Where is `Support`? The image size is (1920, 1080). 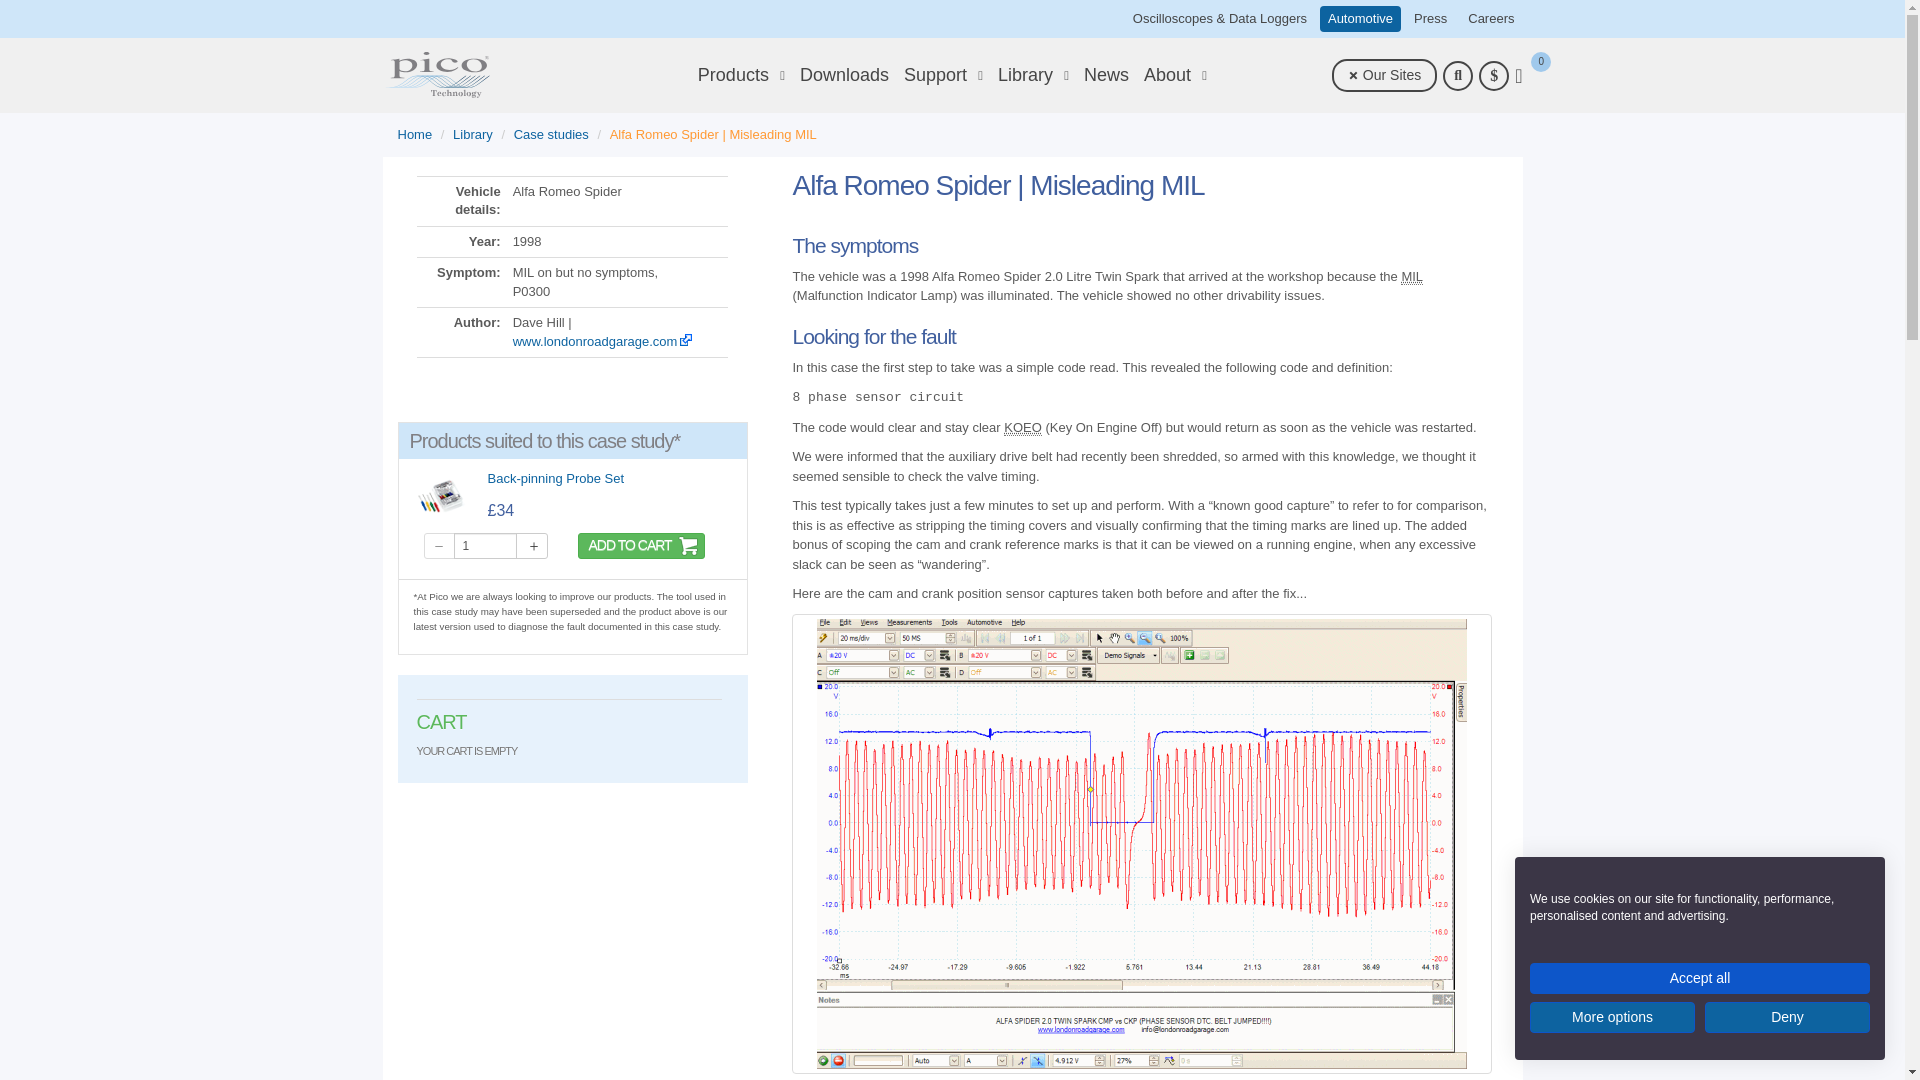
Support is located at coordinates (944, 75).